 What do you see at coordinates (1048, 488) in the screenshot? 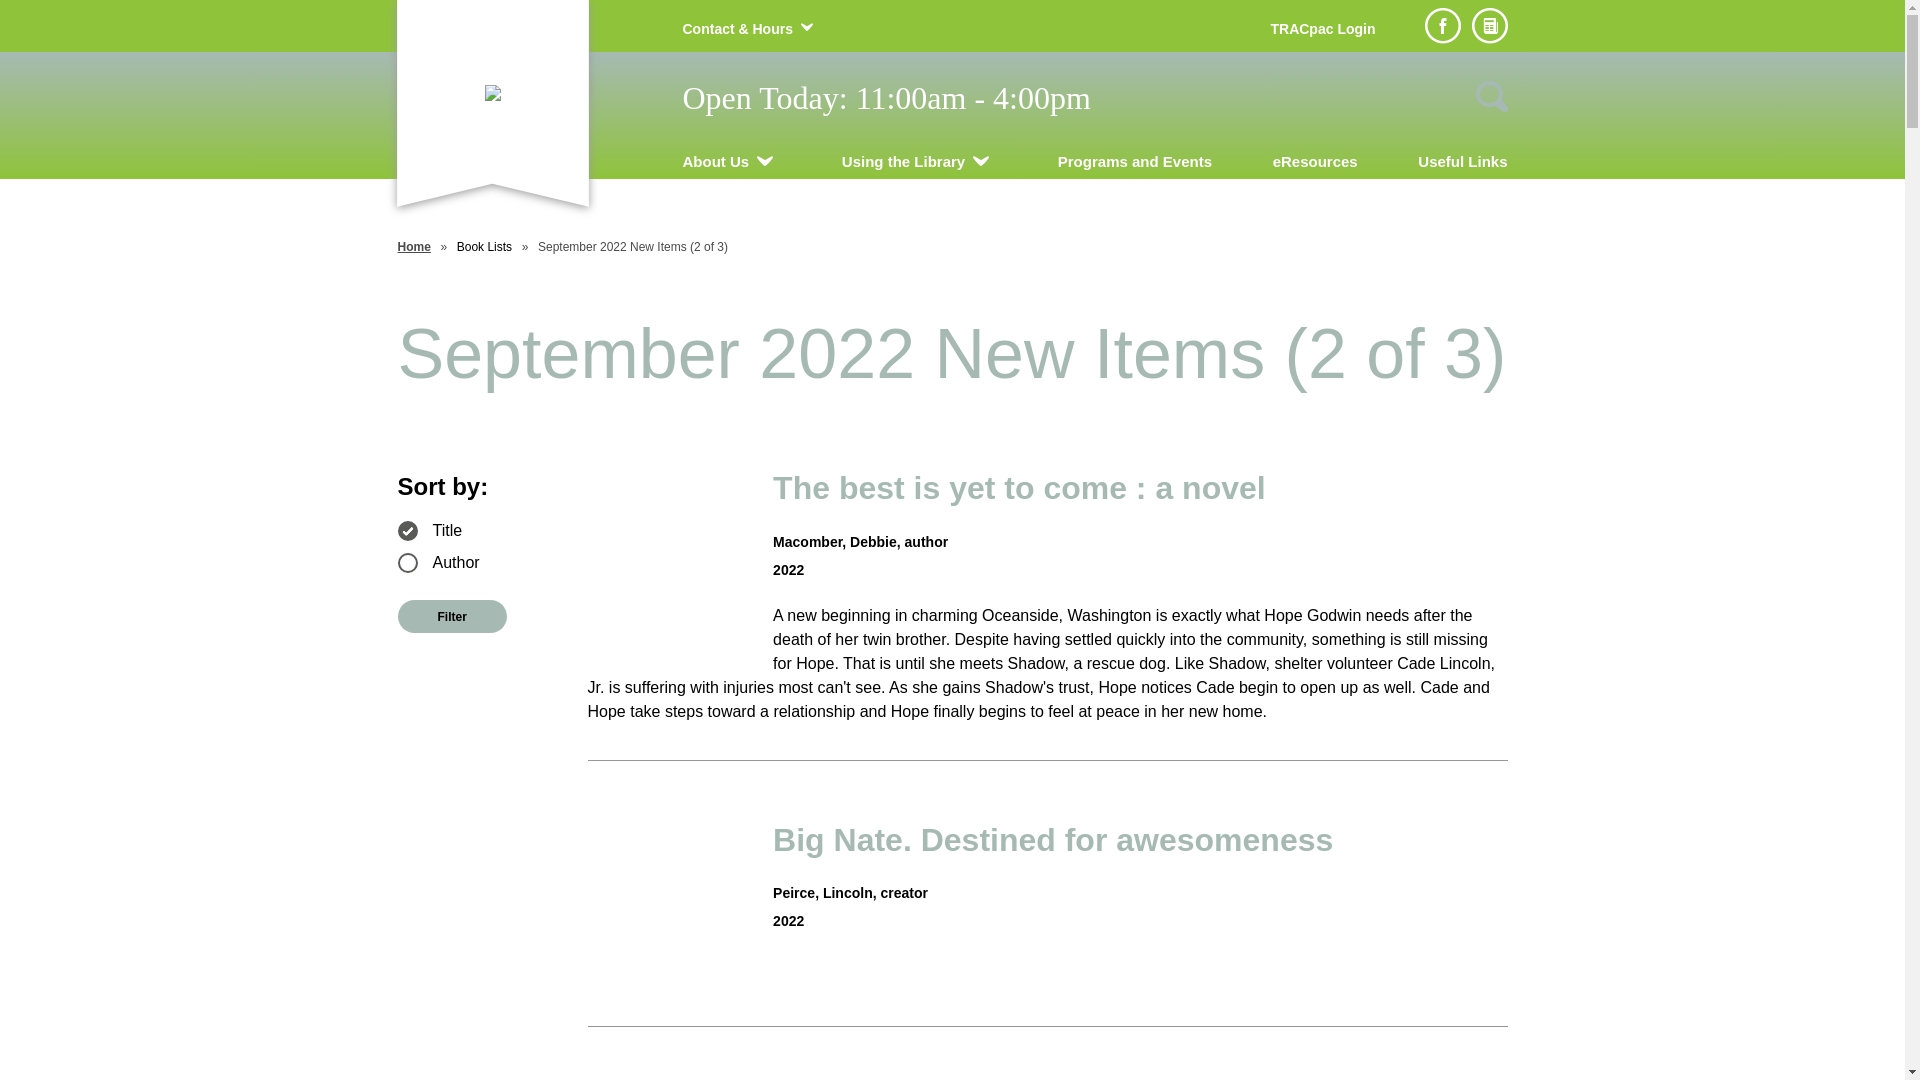
I see `The best is yet to come : a novel` at bounding box center [1048, 488].